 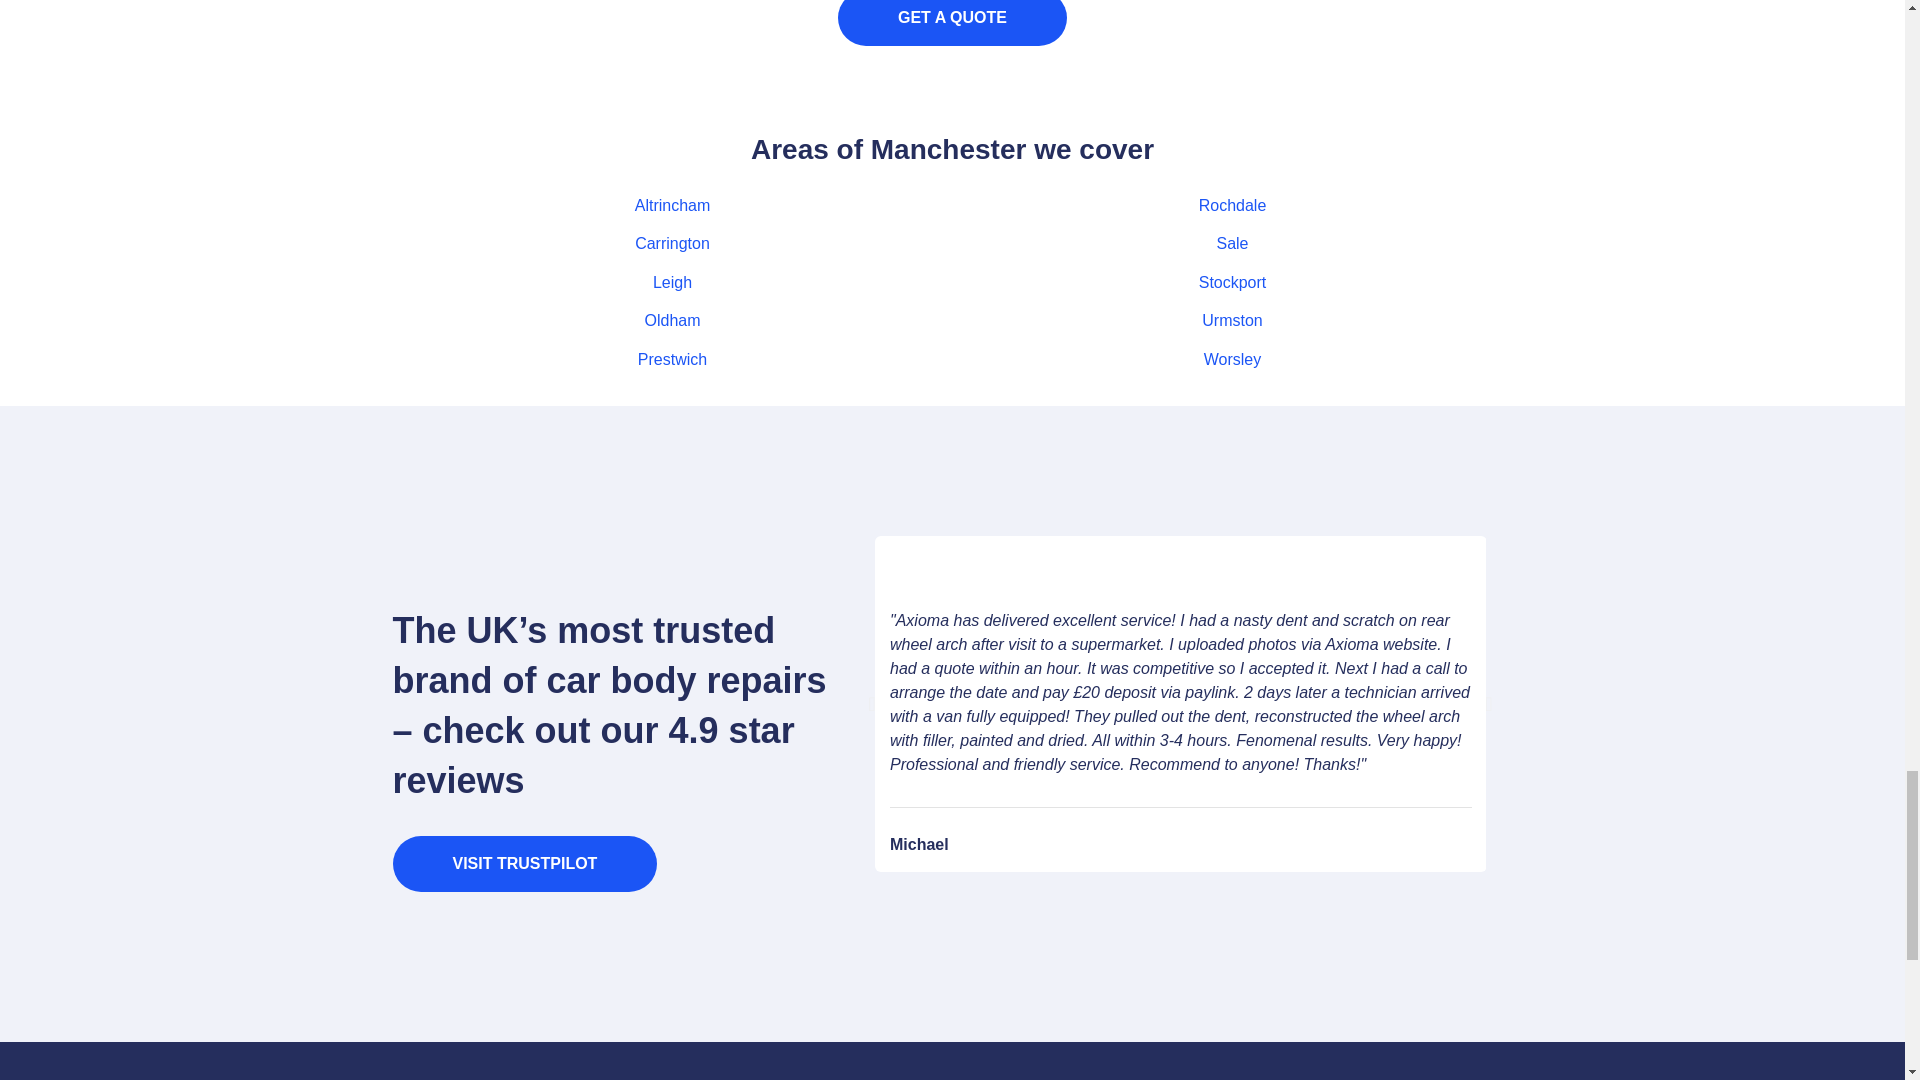 I want to click on Prestwich, so click(x=672, y=360).